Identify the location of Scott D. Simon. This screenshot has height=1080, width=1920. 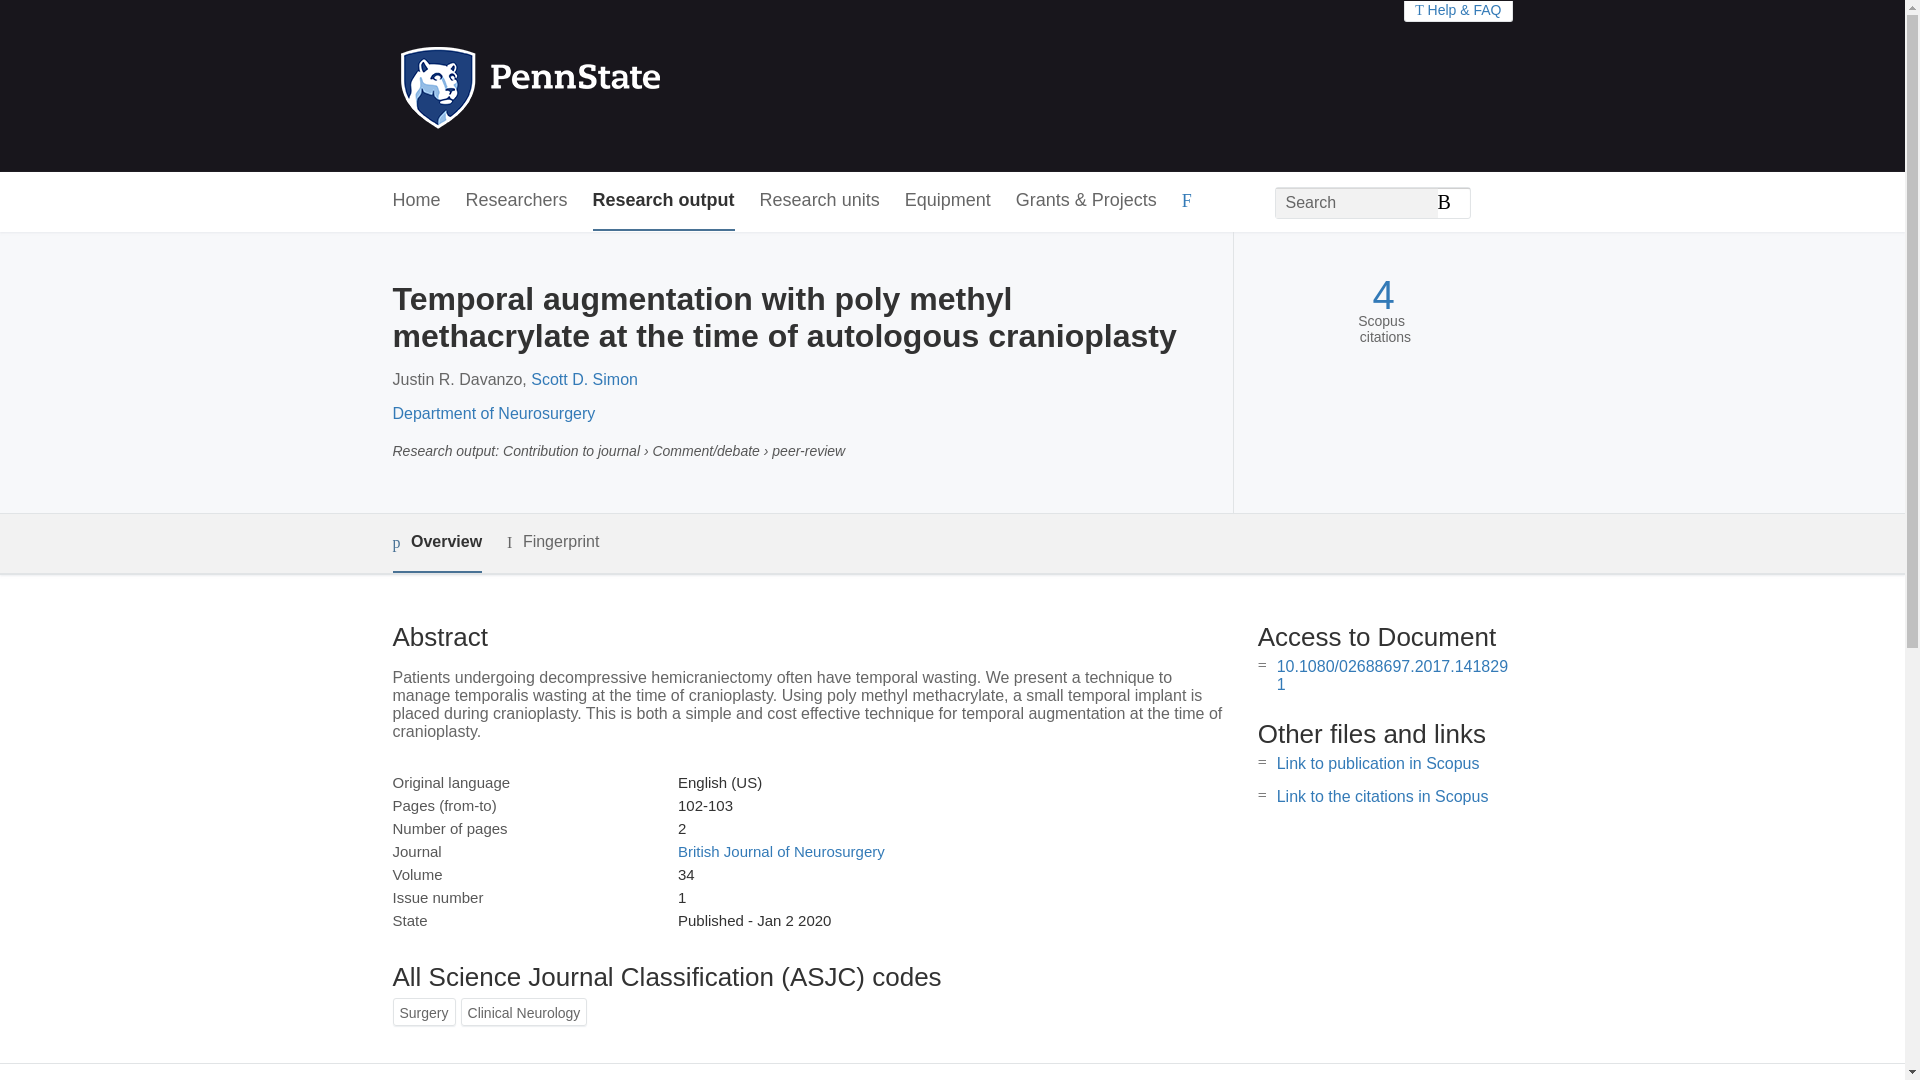
(584, 379).